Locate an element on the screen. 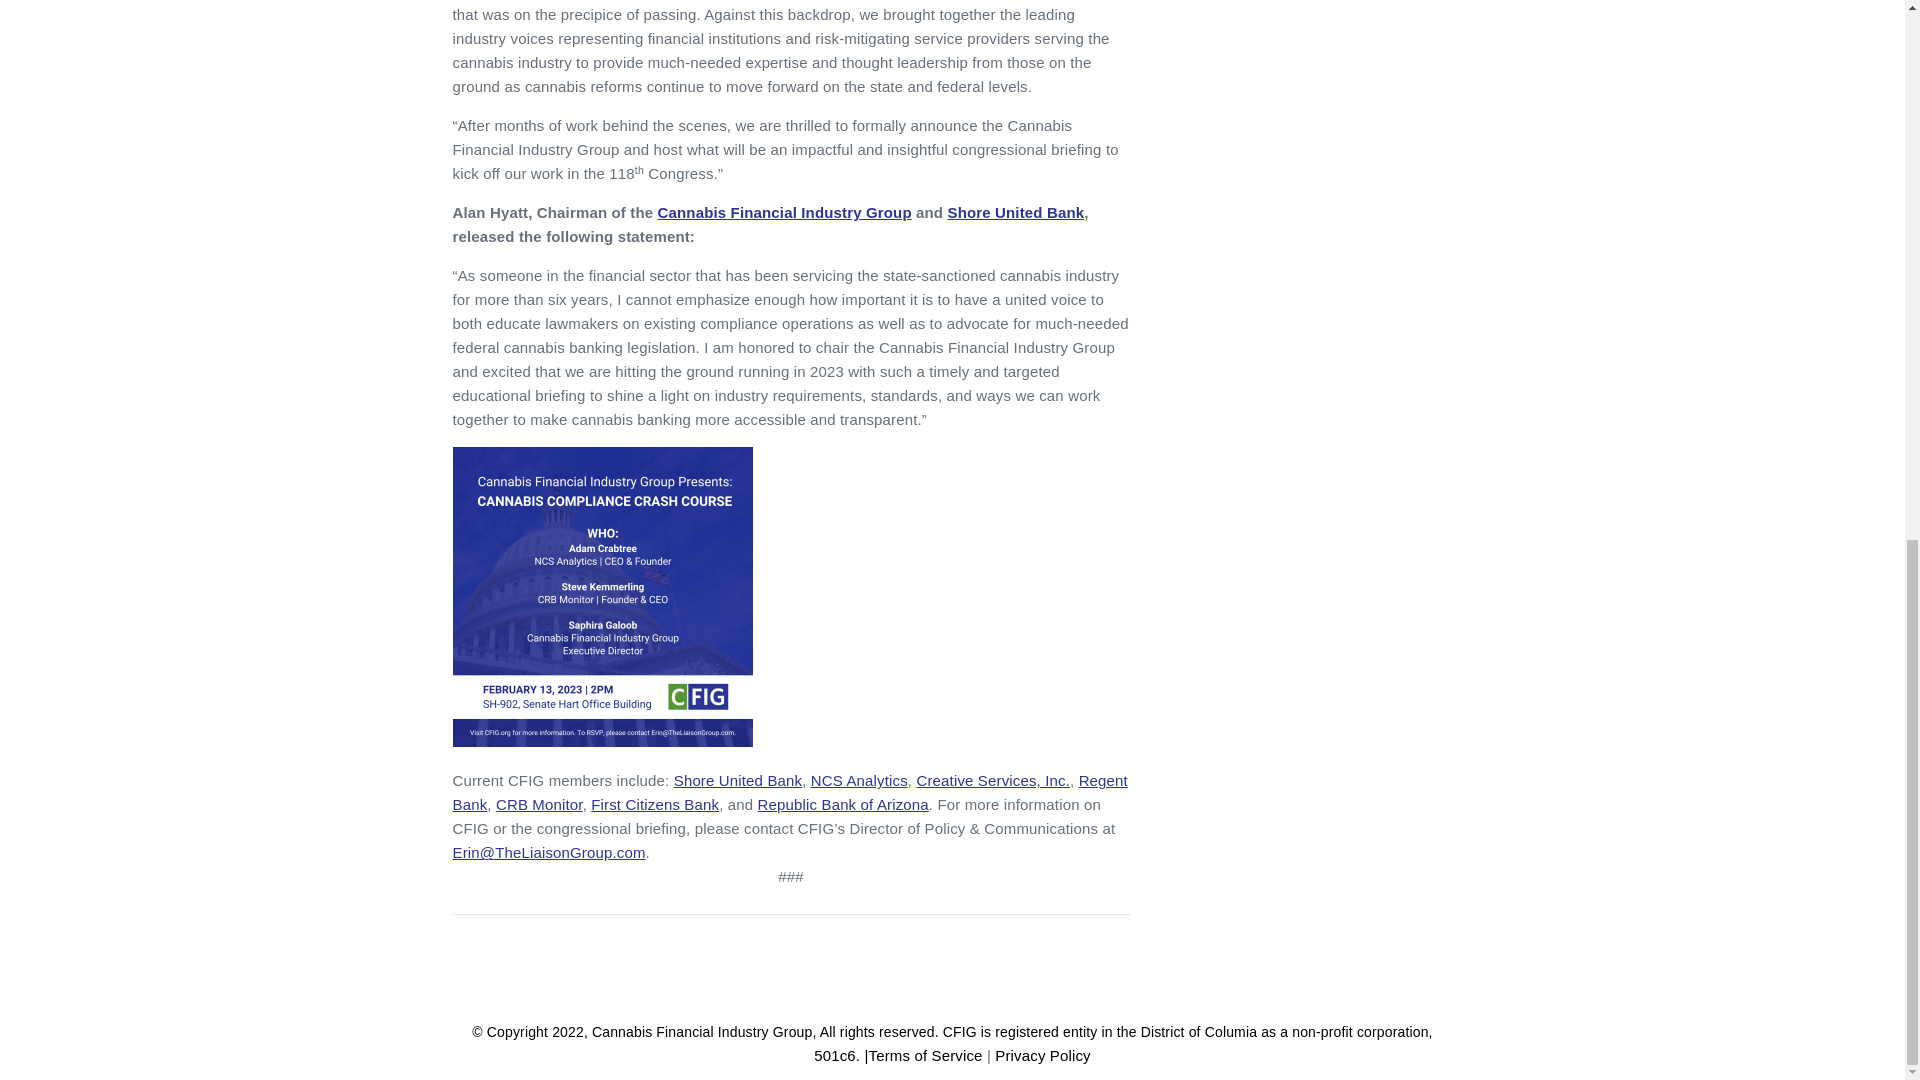 The height and width of the screenshot is (1080, 1920). CRB Monitor is located at coordinates (539, 804).